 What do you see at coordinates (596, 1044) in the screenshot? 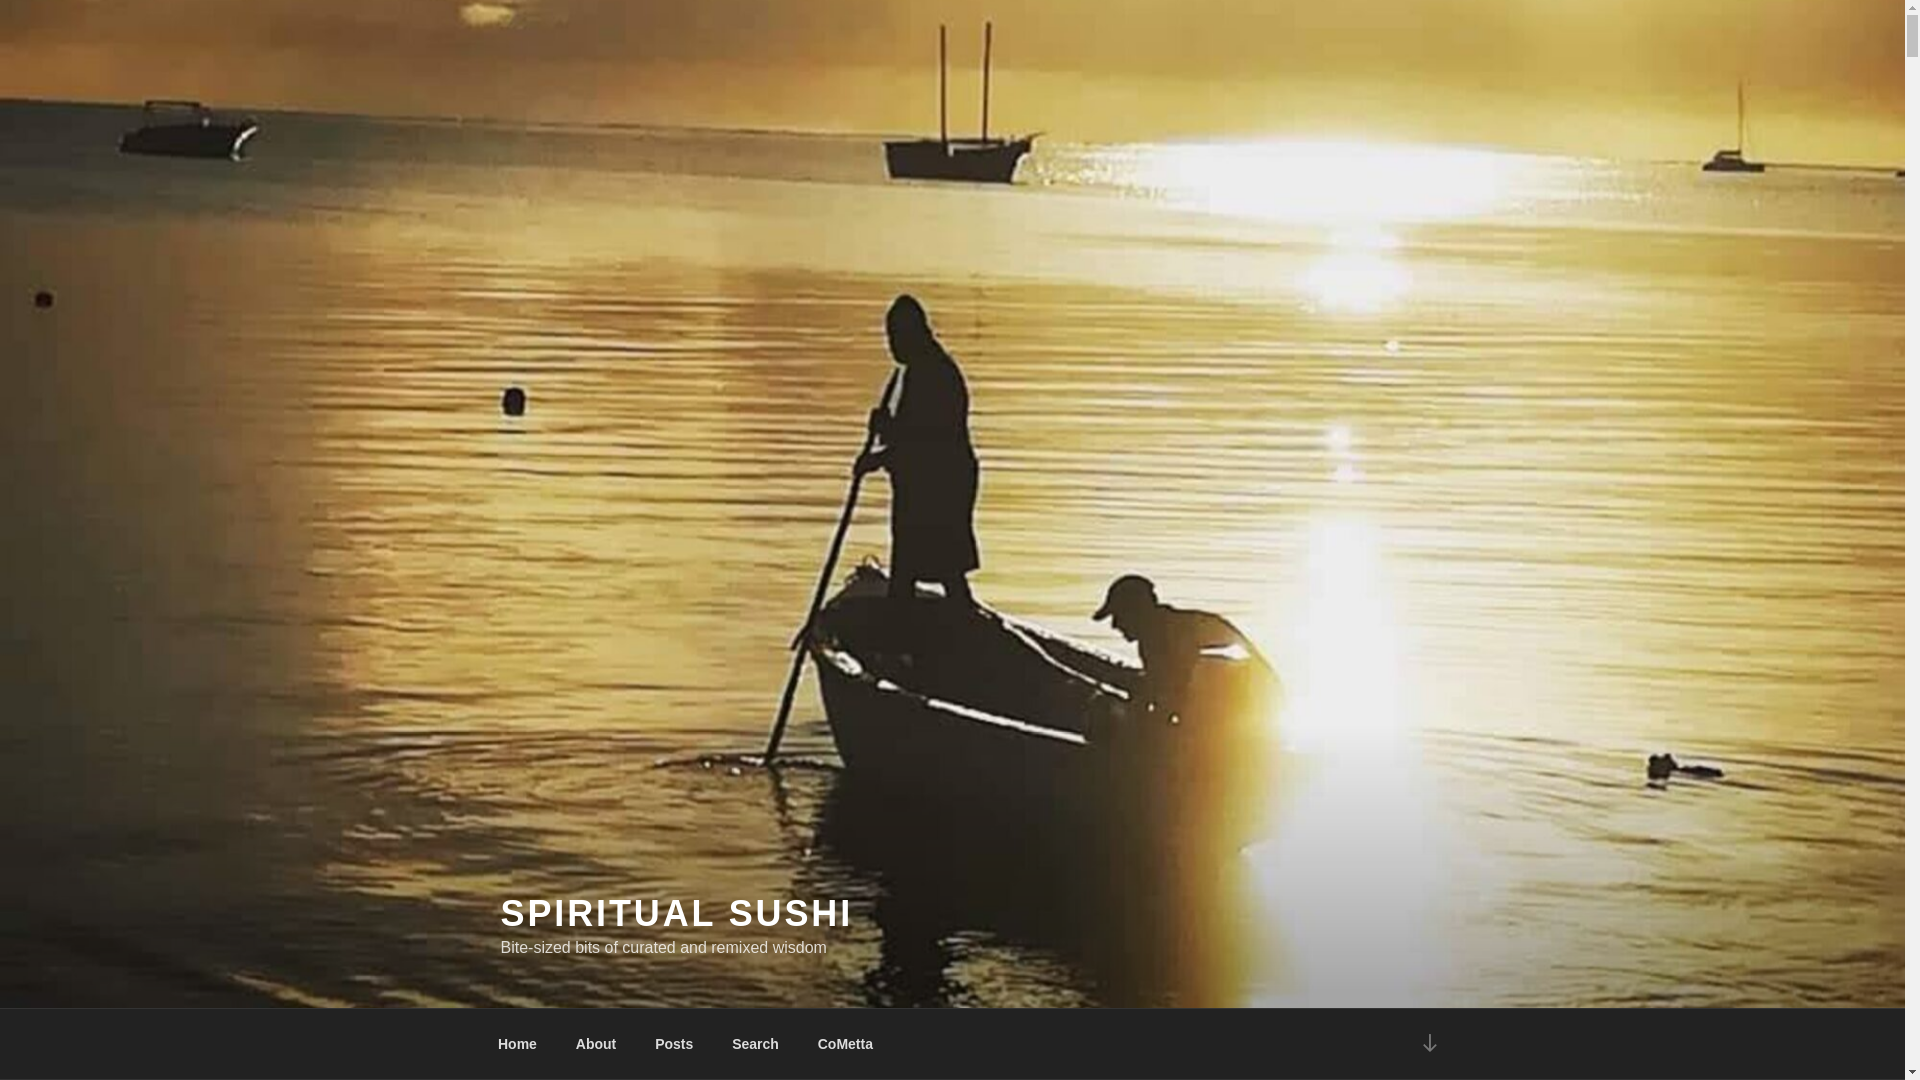
I see `About` at bounding box center [596, 1044].